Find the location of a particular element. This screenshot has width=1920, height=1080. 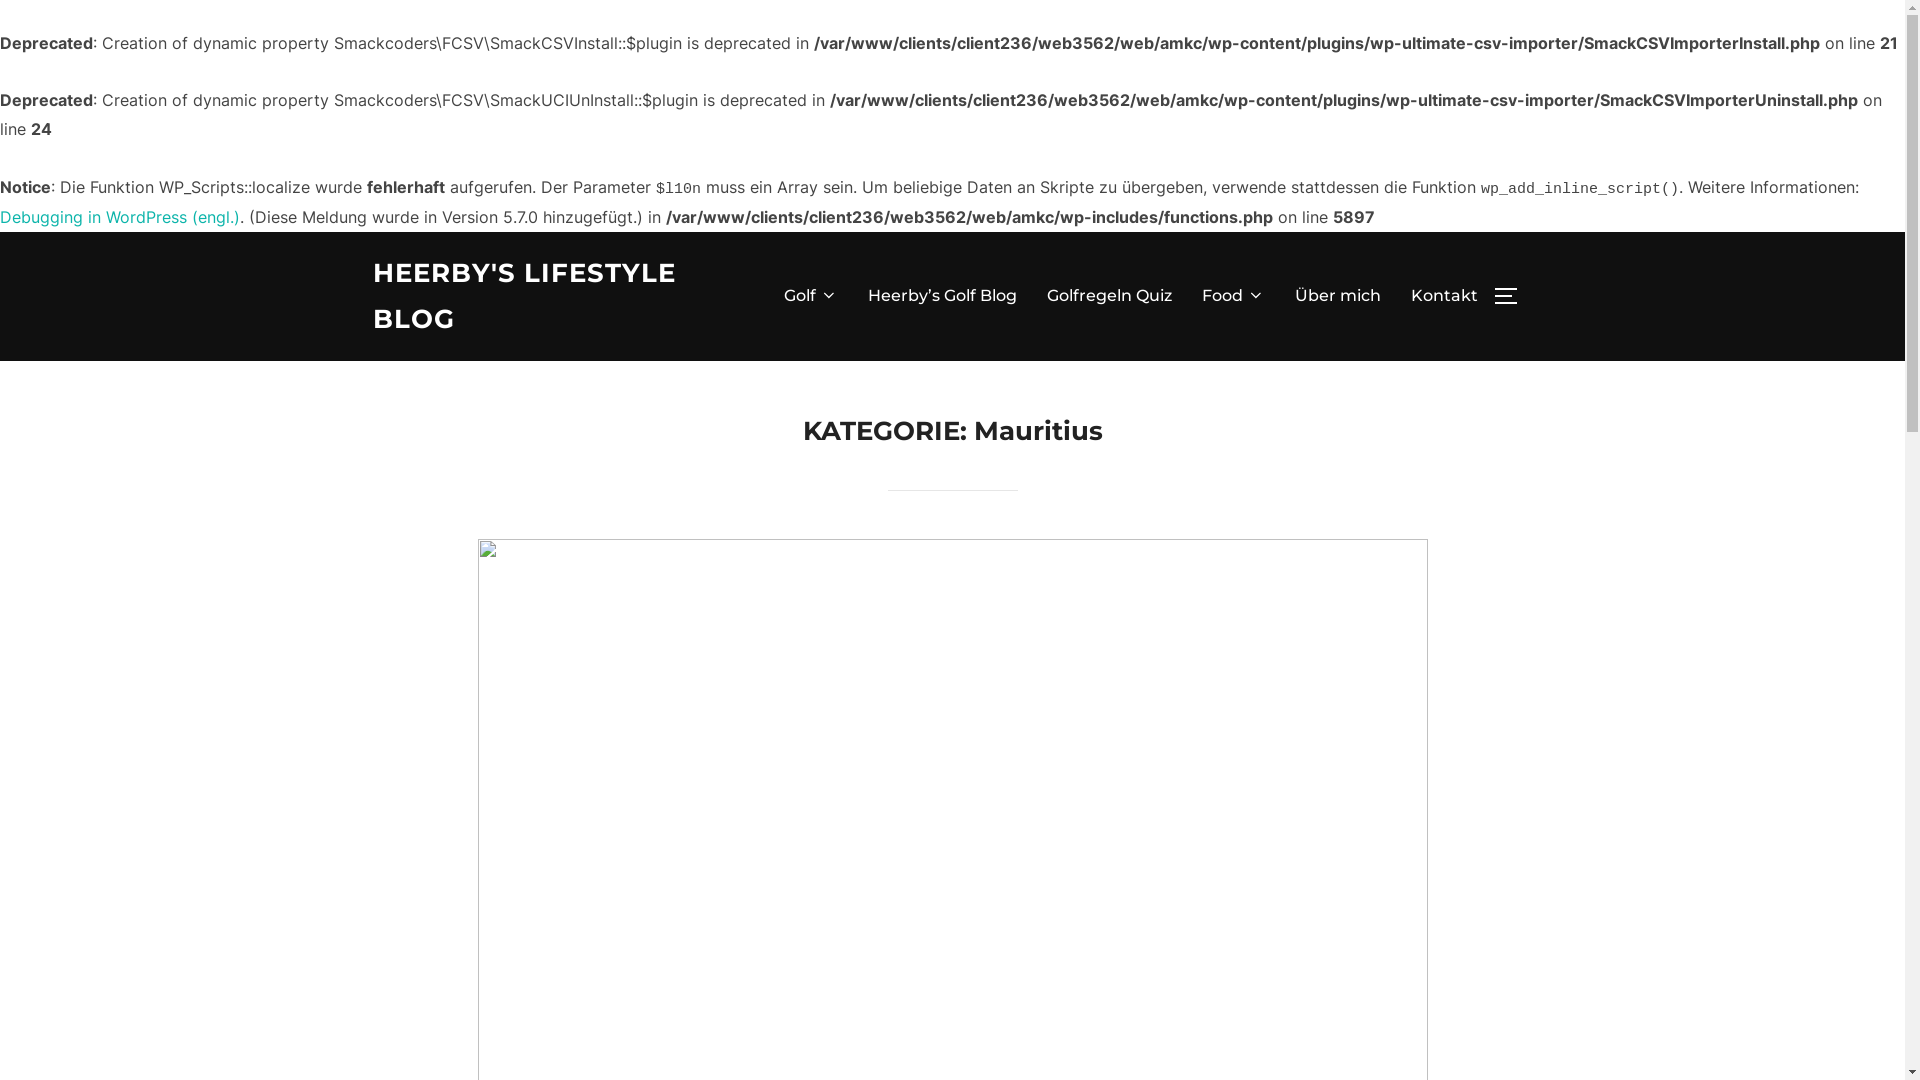

Kontakt is located at coordinates (1444, 296).